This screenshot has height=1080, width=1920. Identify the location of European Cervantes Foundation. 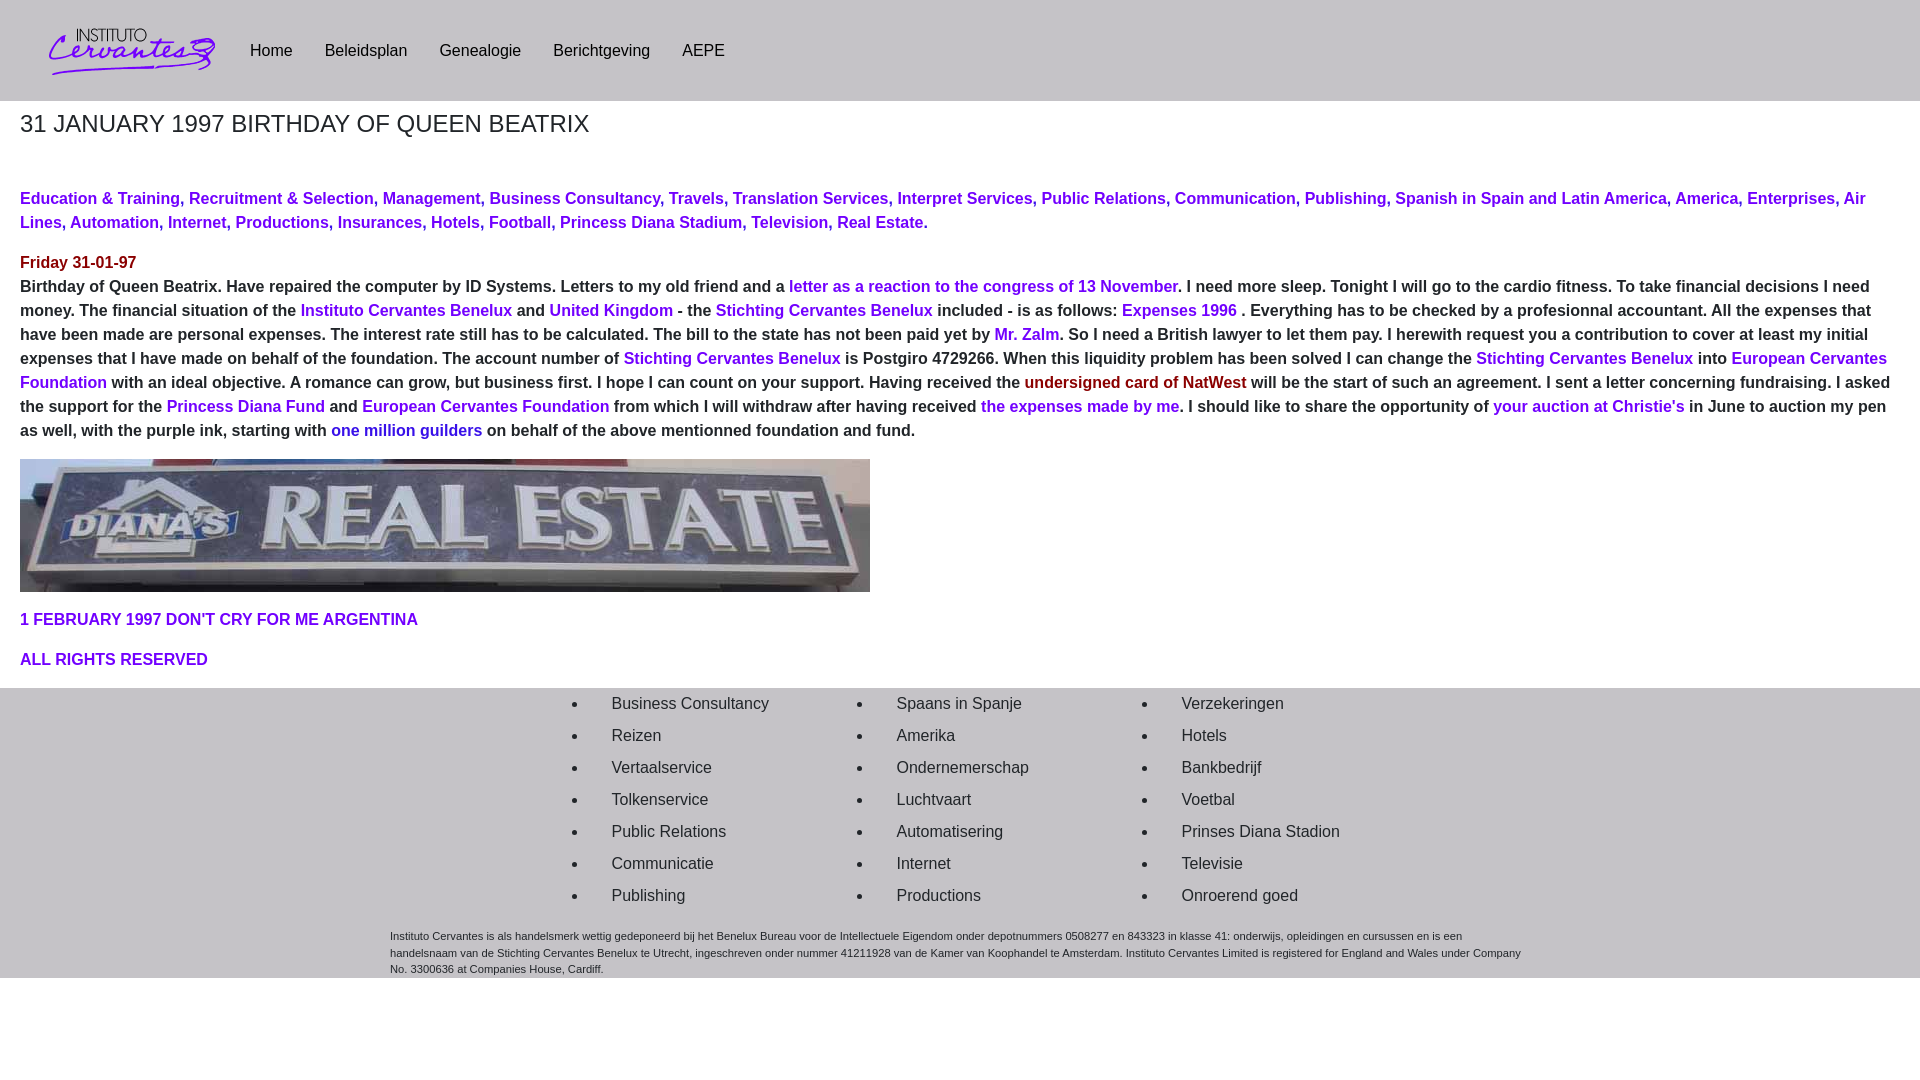
(953, 370).